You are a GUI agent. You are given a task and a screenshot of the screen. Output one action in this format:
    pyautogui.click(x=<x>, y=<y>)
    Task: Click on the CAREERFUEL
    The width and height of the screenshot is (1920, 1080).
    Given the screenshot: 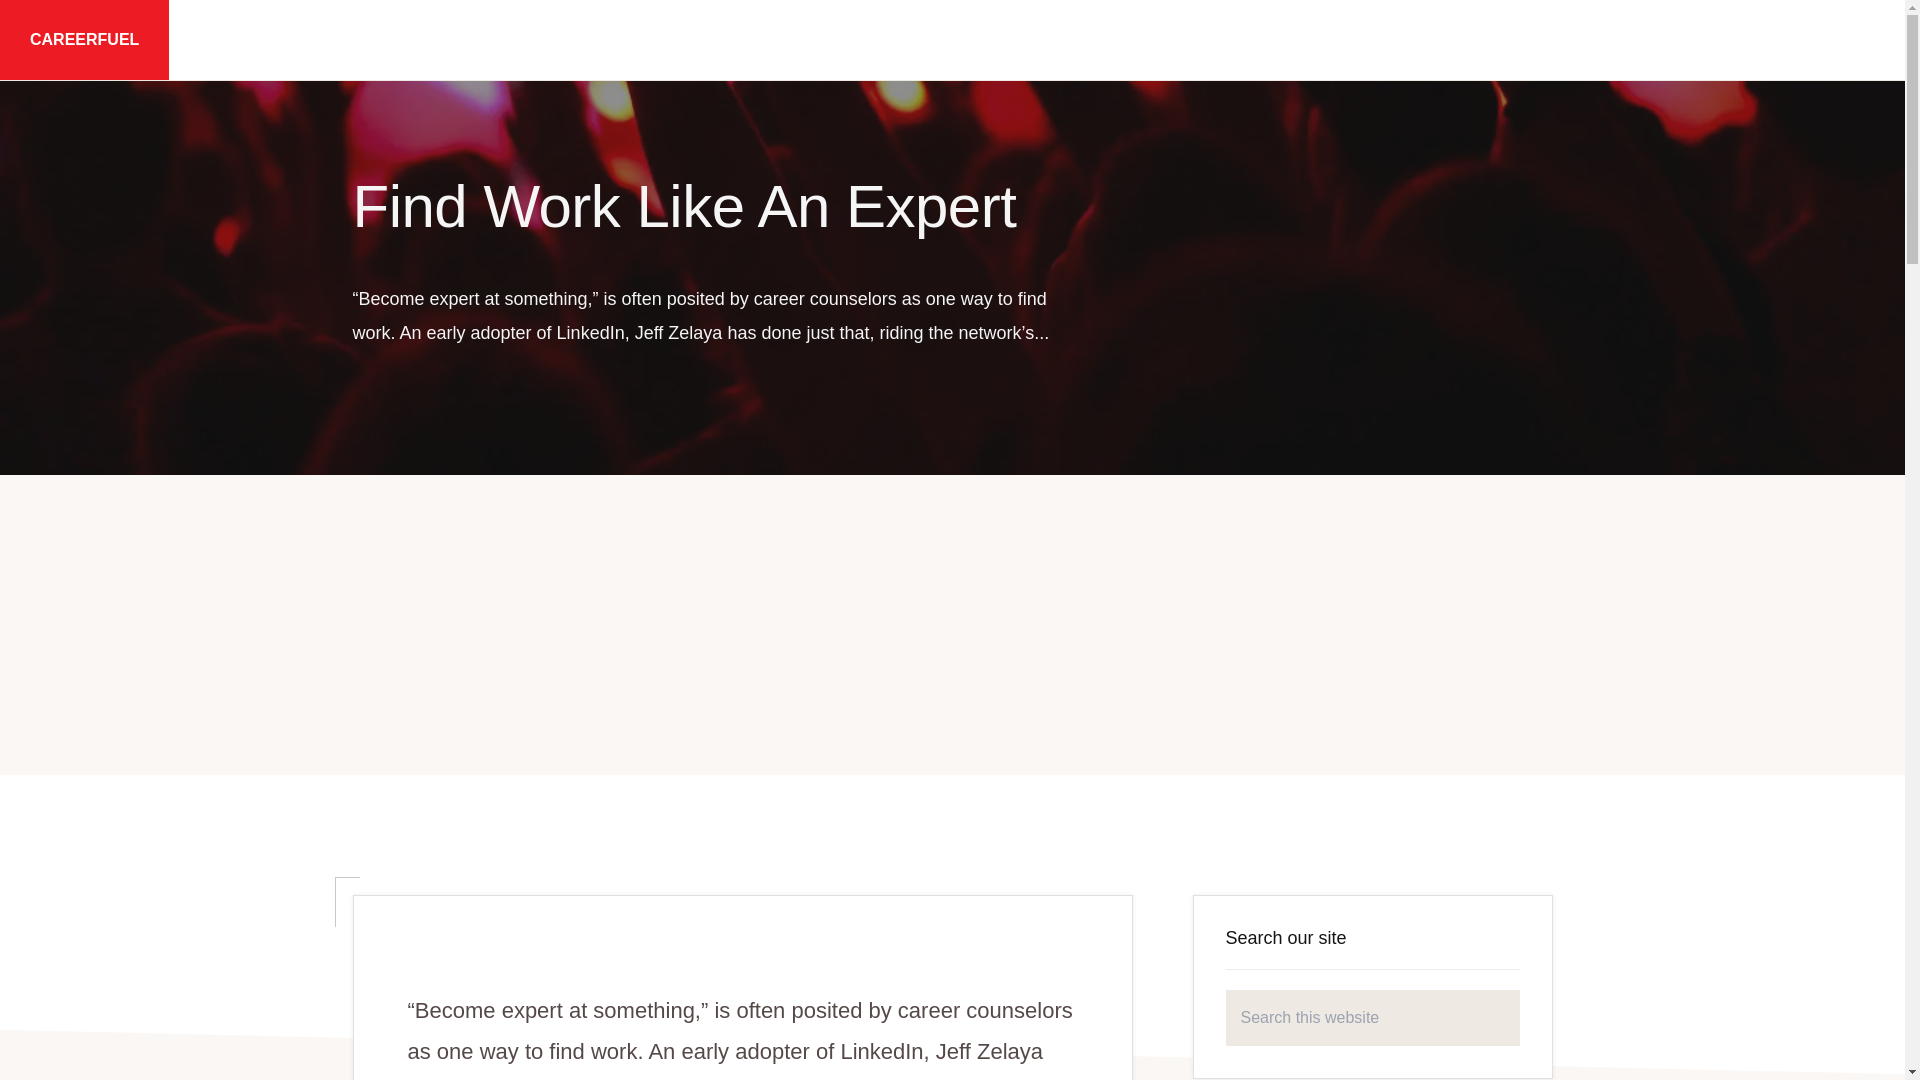 What is the action you would take?
    pyautogui.click(x=84, y=40)
    